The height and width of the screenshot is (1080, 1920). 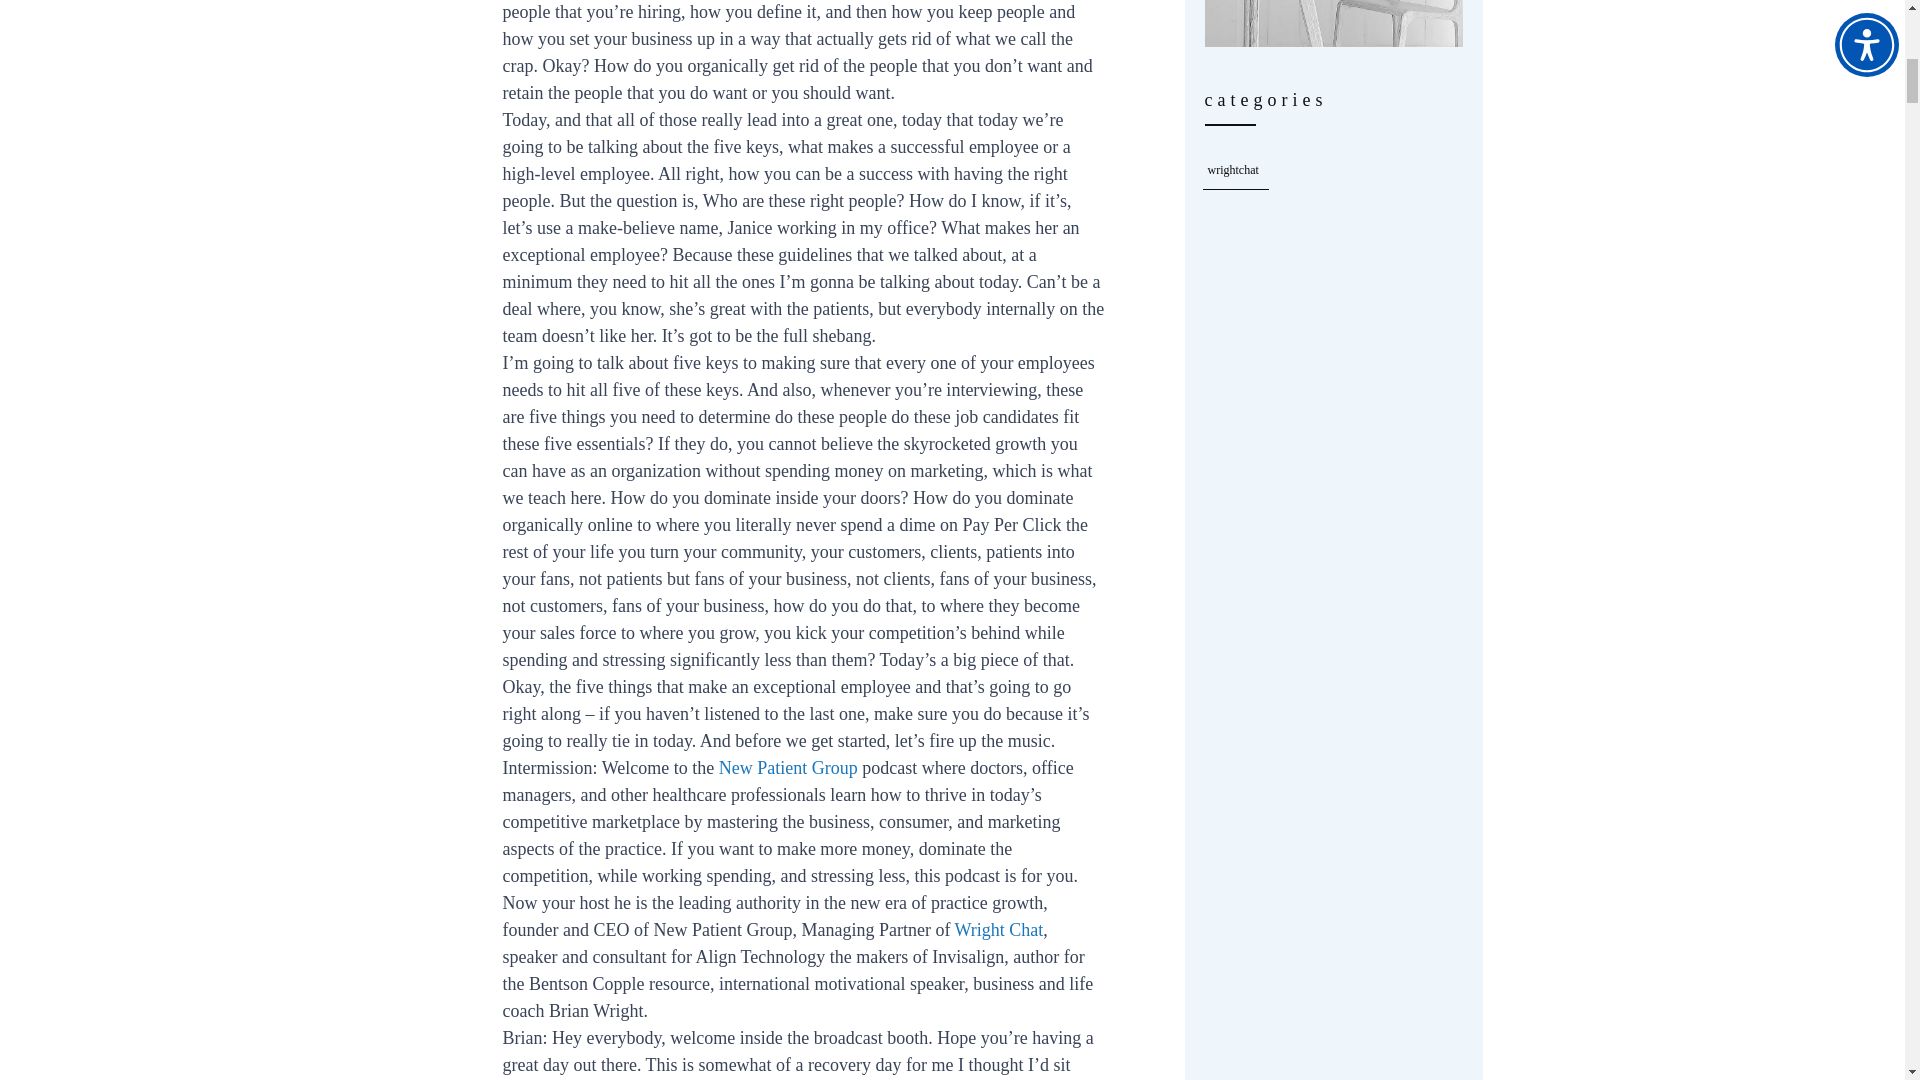 I want to click on New Patient Group, so click(x=788, y=768).